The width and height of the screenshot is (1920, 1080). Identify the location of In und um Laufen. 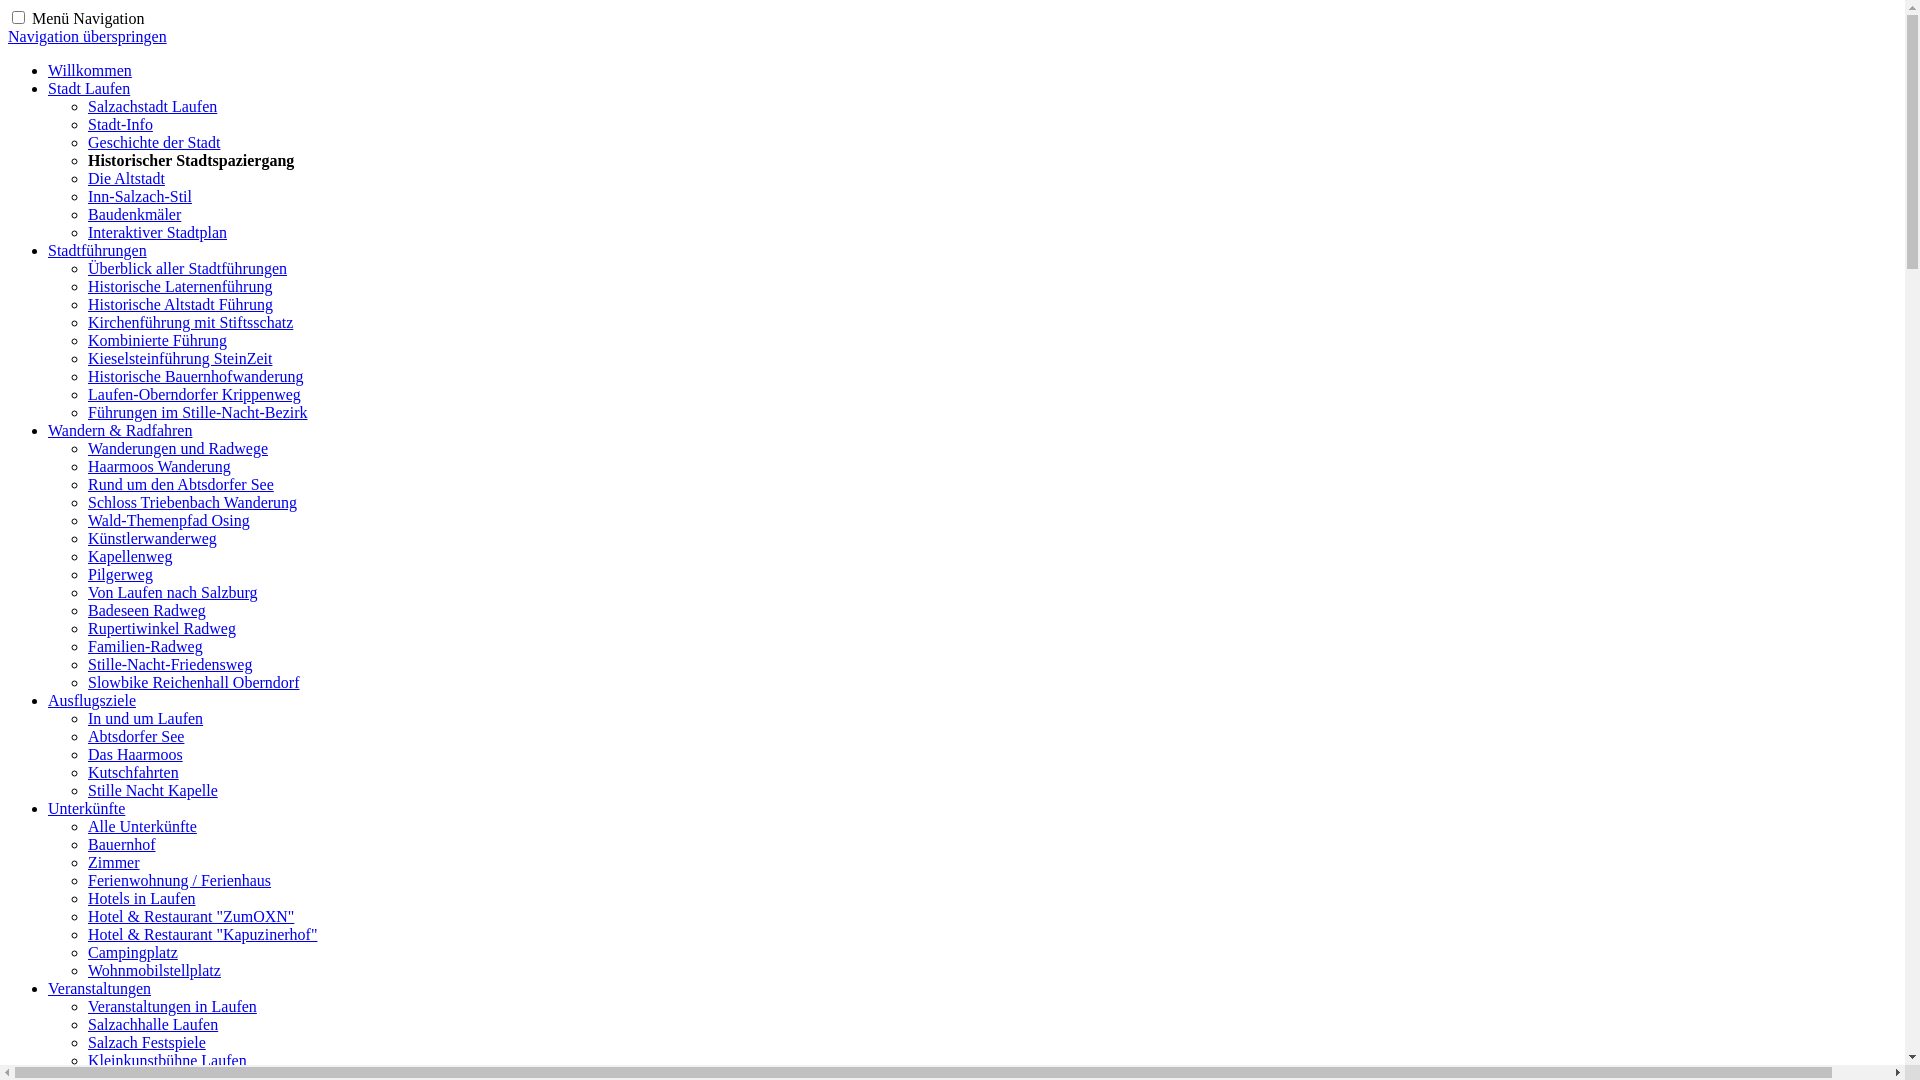
(146, 718).